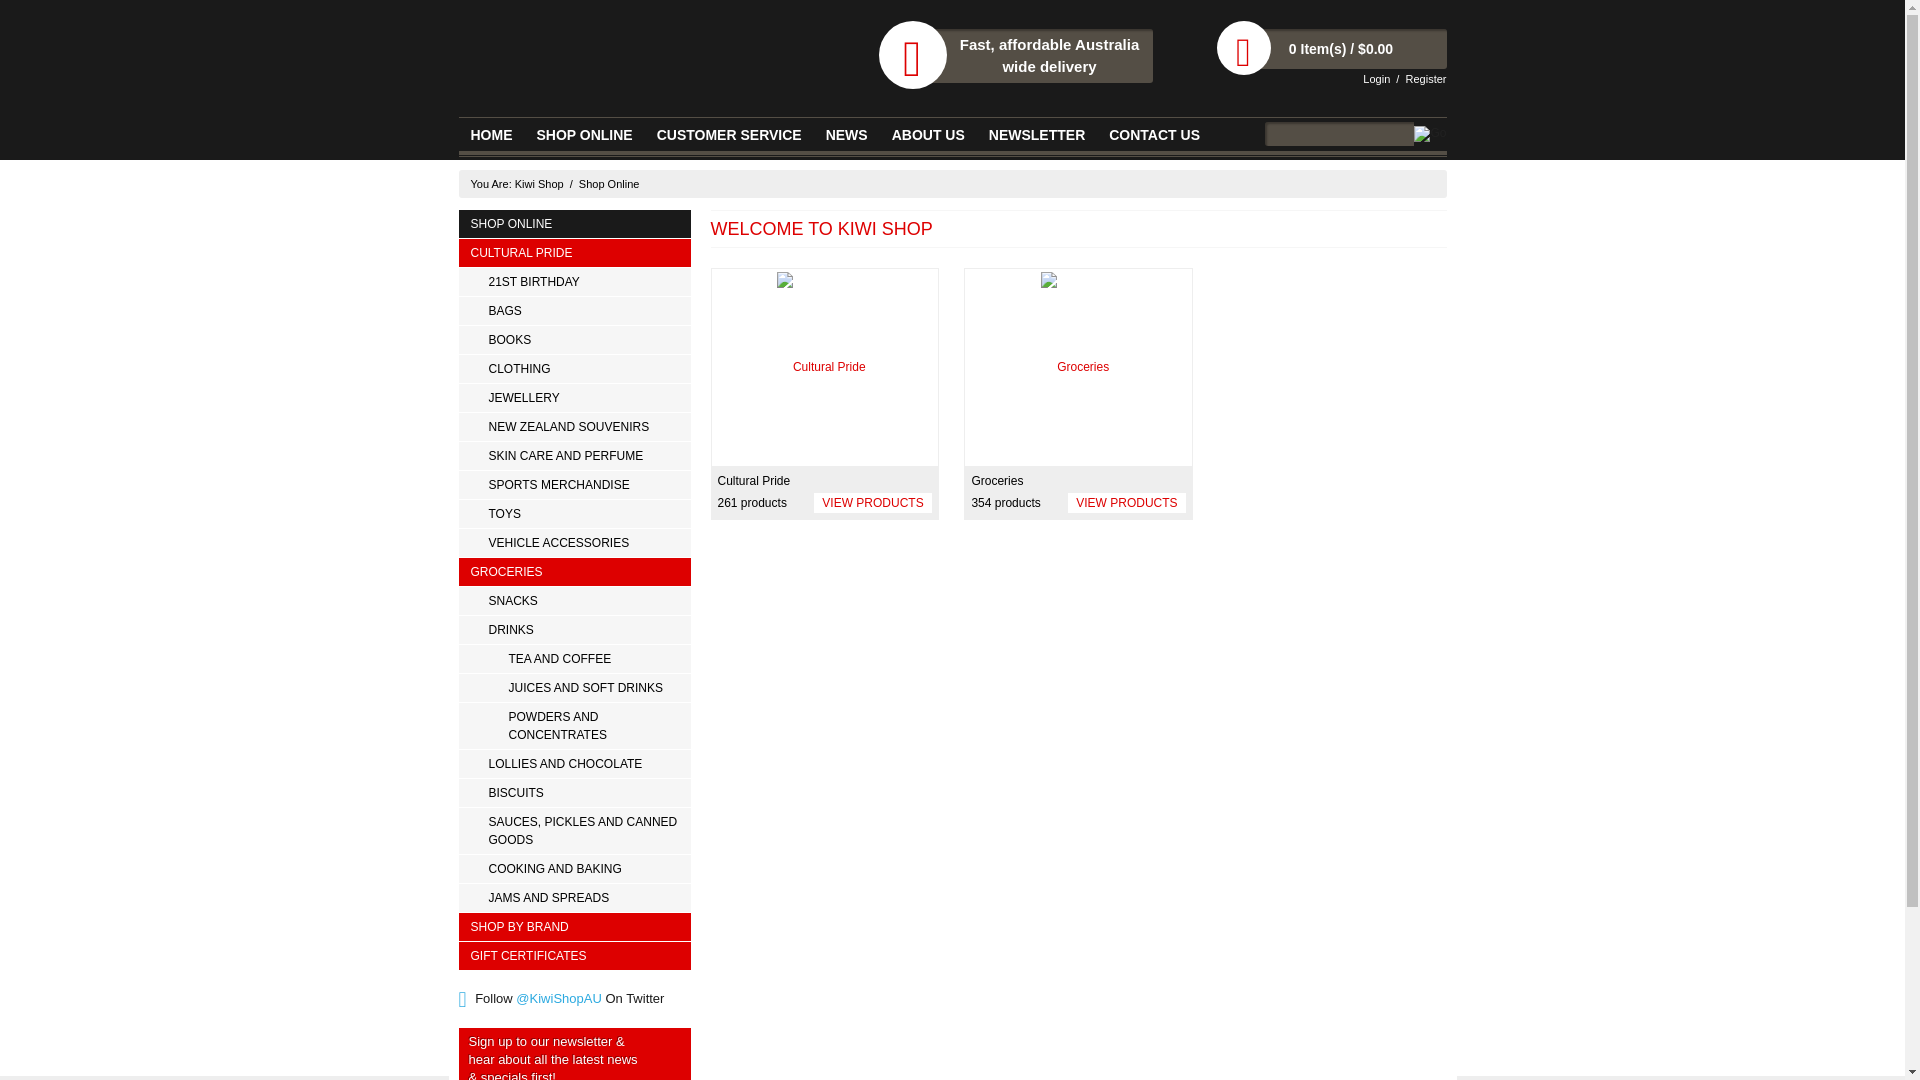 This screenshot has width=1920, height=1080. What do you see at coordinates (824, 394) in the screenshot?
I see `  Cultural Pride
VIEW PRODUCTS
261 products` at bounding box center [824, 394].